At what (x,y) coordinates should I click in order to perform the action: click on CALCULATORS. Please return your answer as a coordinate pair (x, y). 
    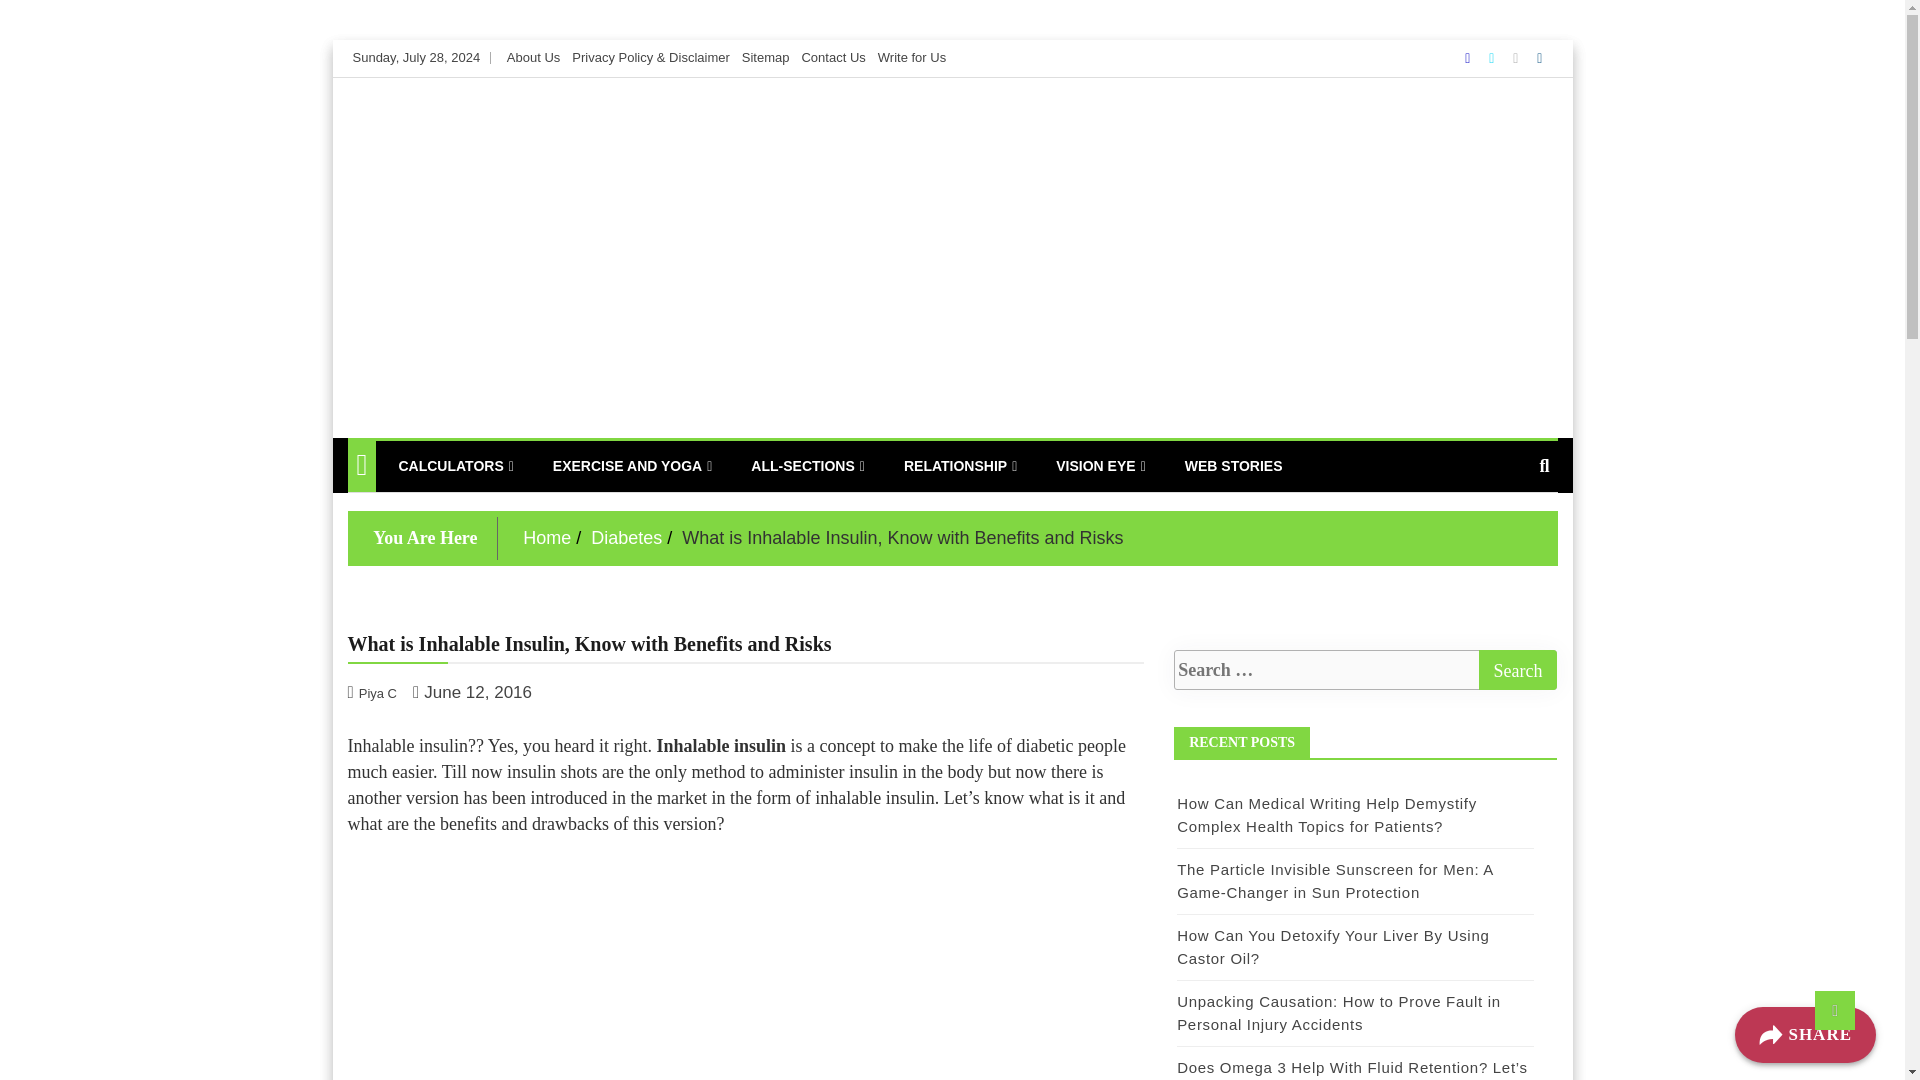
    Looking at the image, I should click on (455, 466).